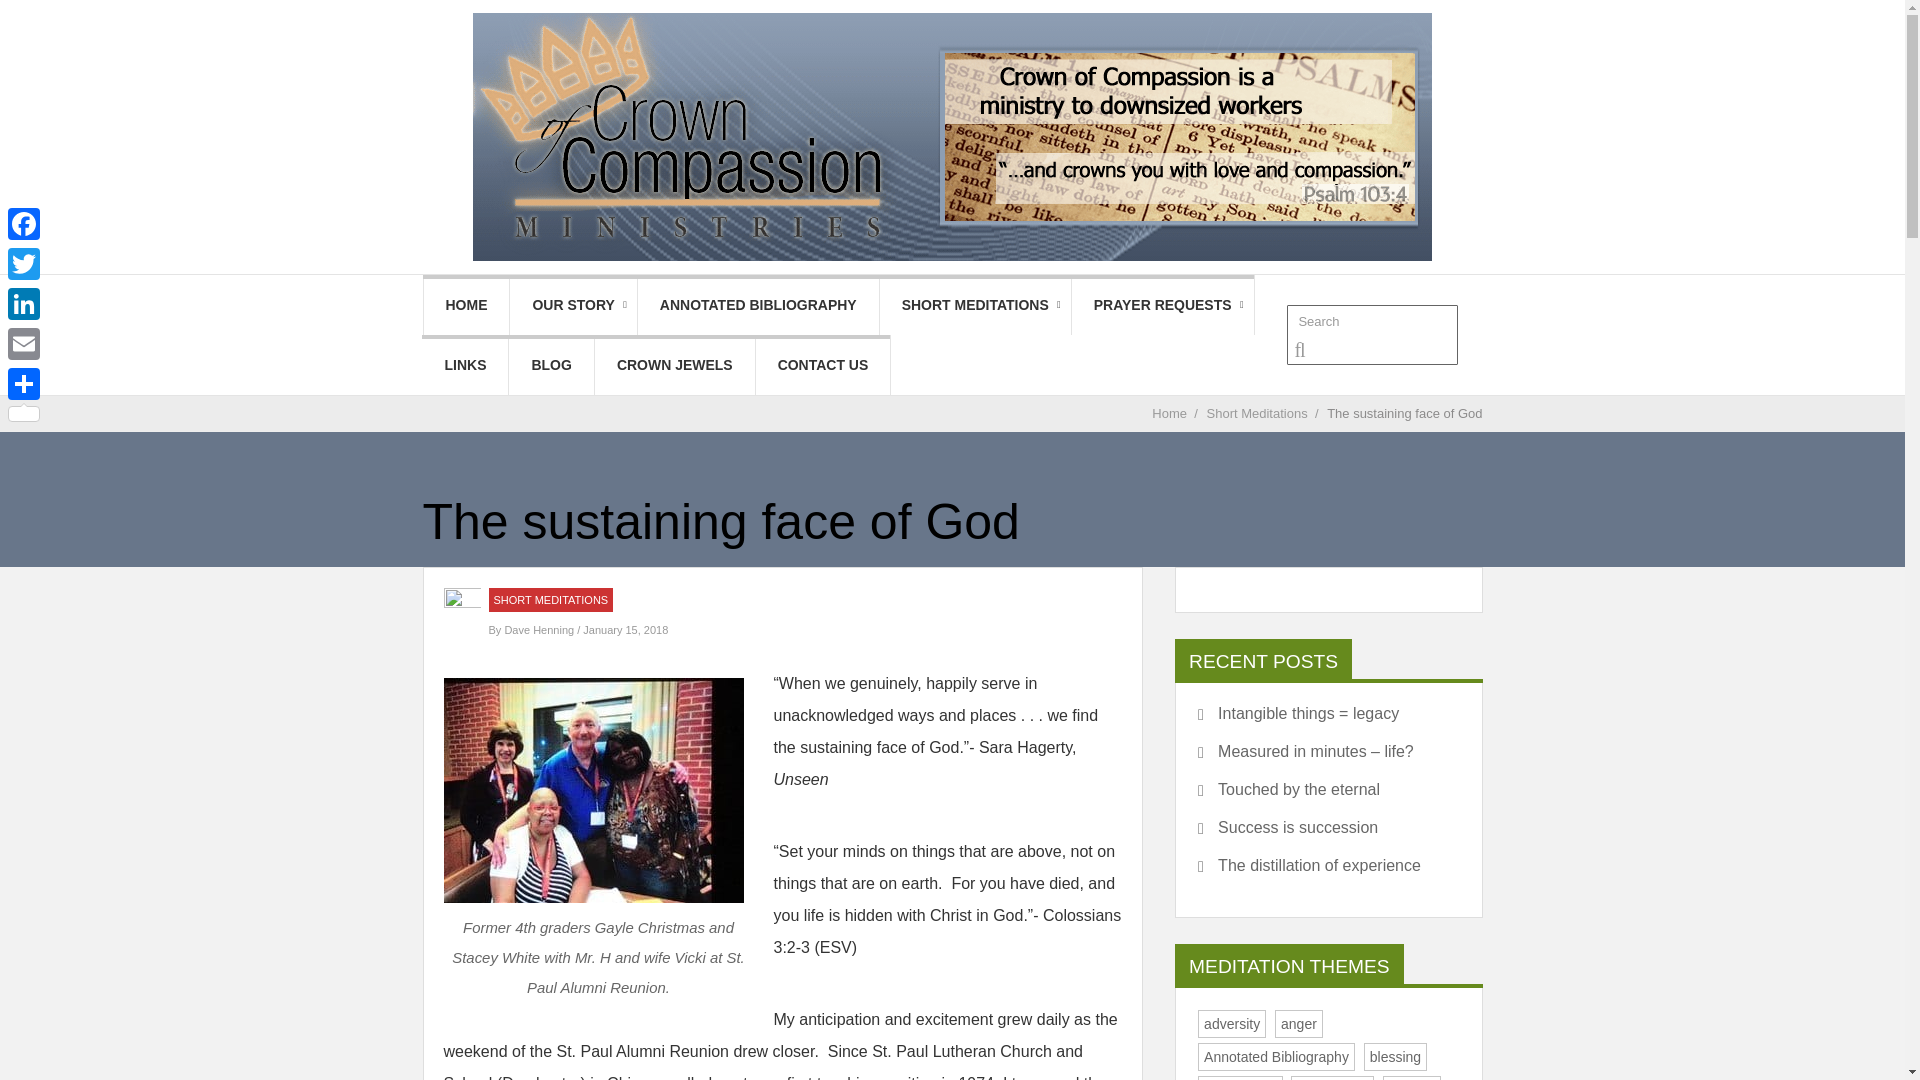 Image resolution: width=1920 pixels, height=1080 pixels. Describe the element at coordinates (467, 304) in the screenshot. I see `HOME` at that location.